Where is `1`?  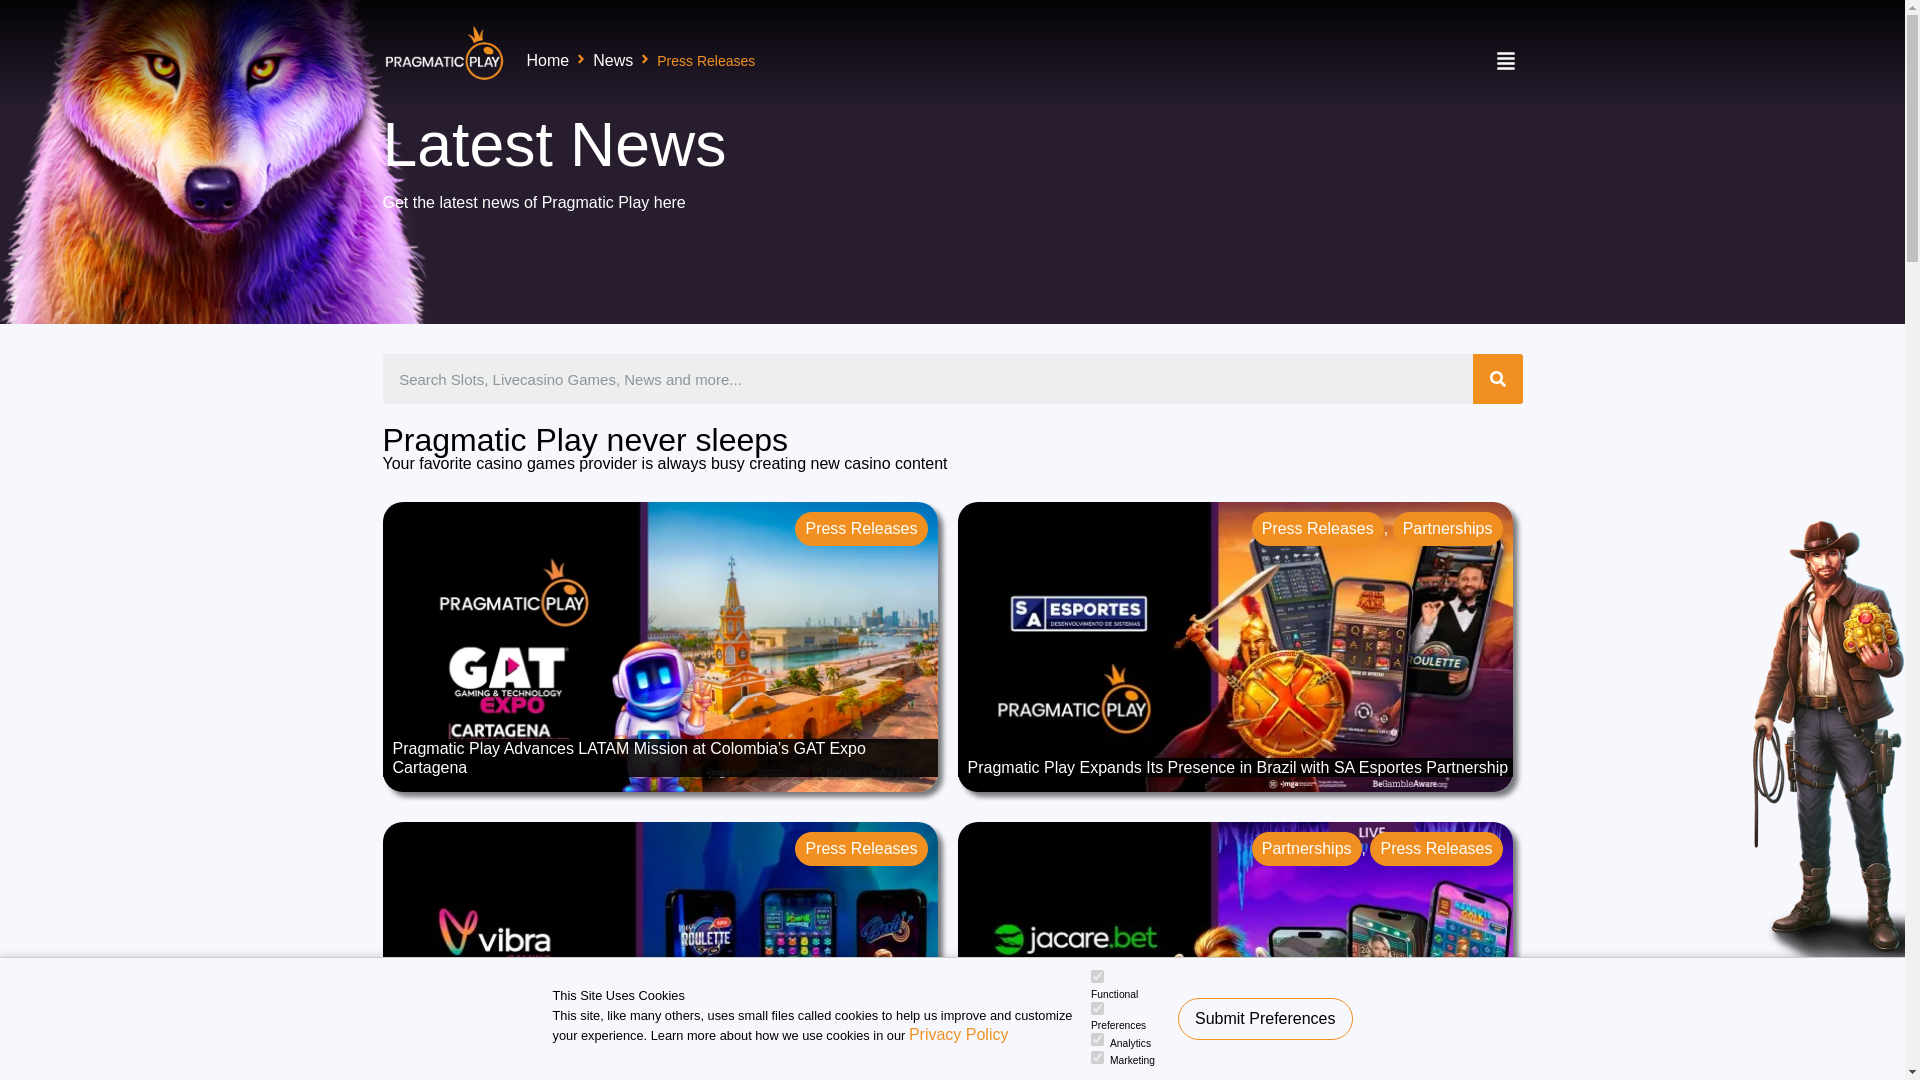
1 is located at coordinates (1097, 1039).